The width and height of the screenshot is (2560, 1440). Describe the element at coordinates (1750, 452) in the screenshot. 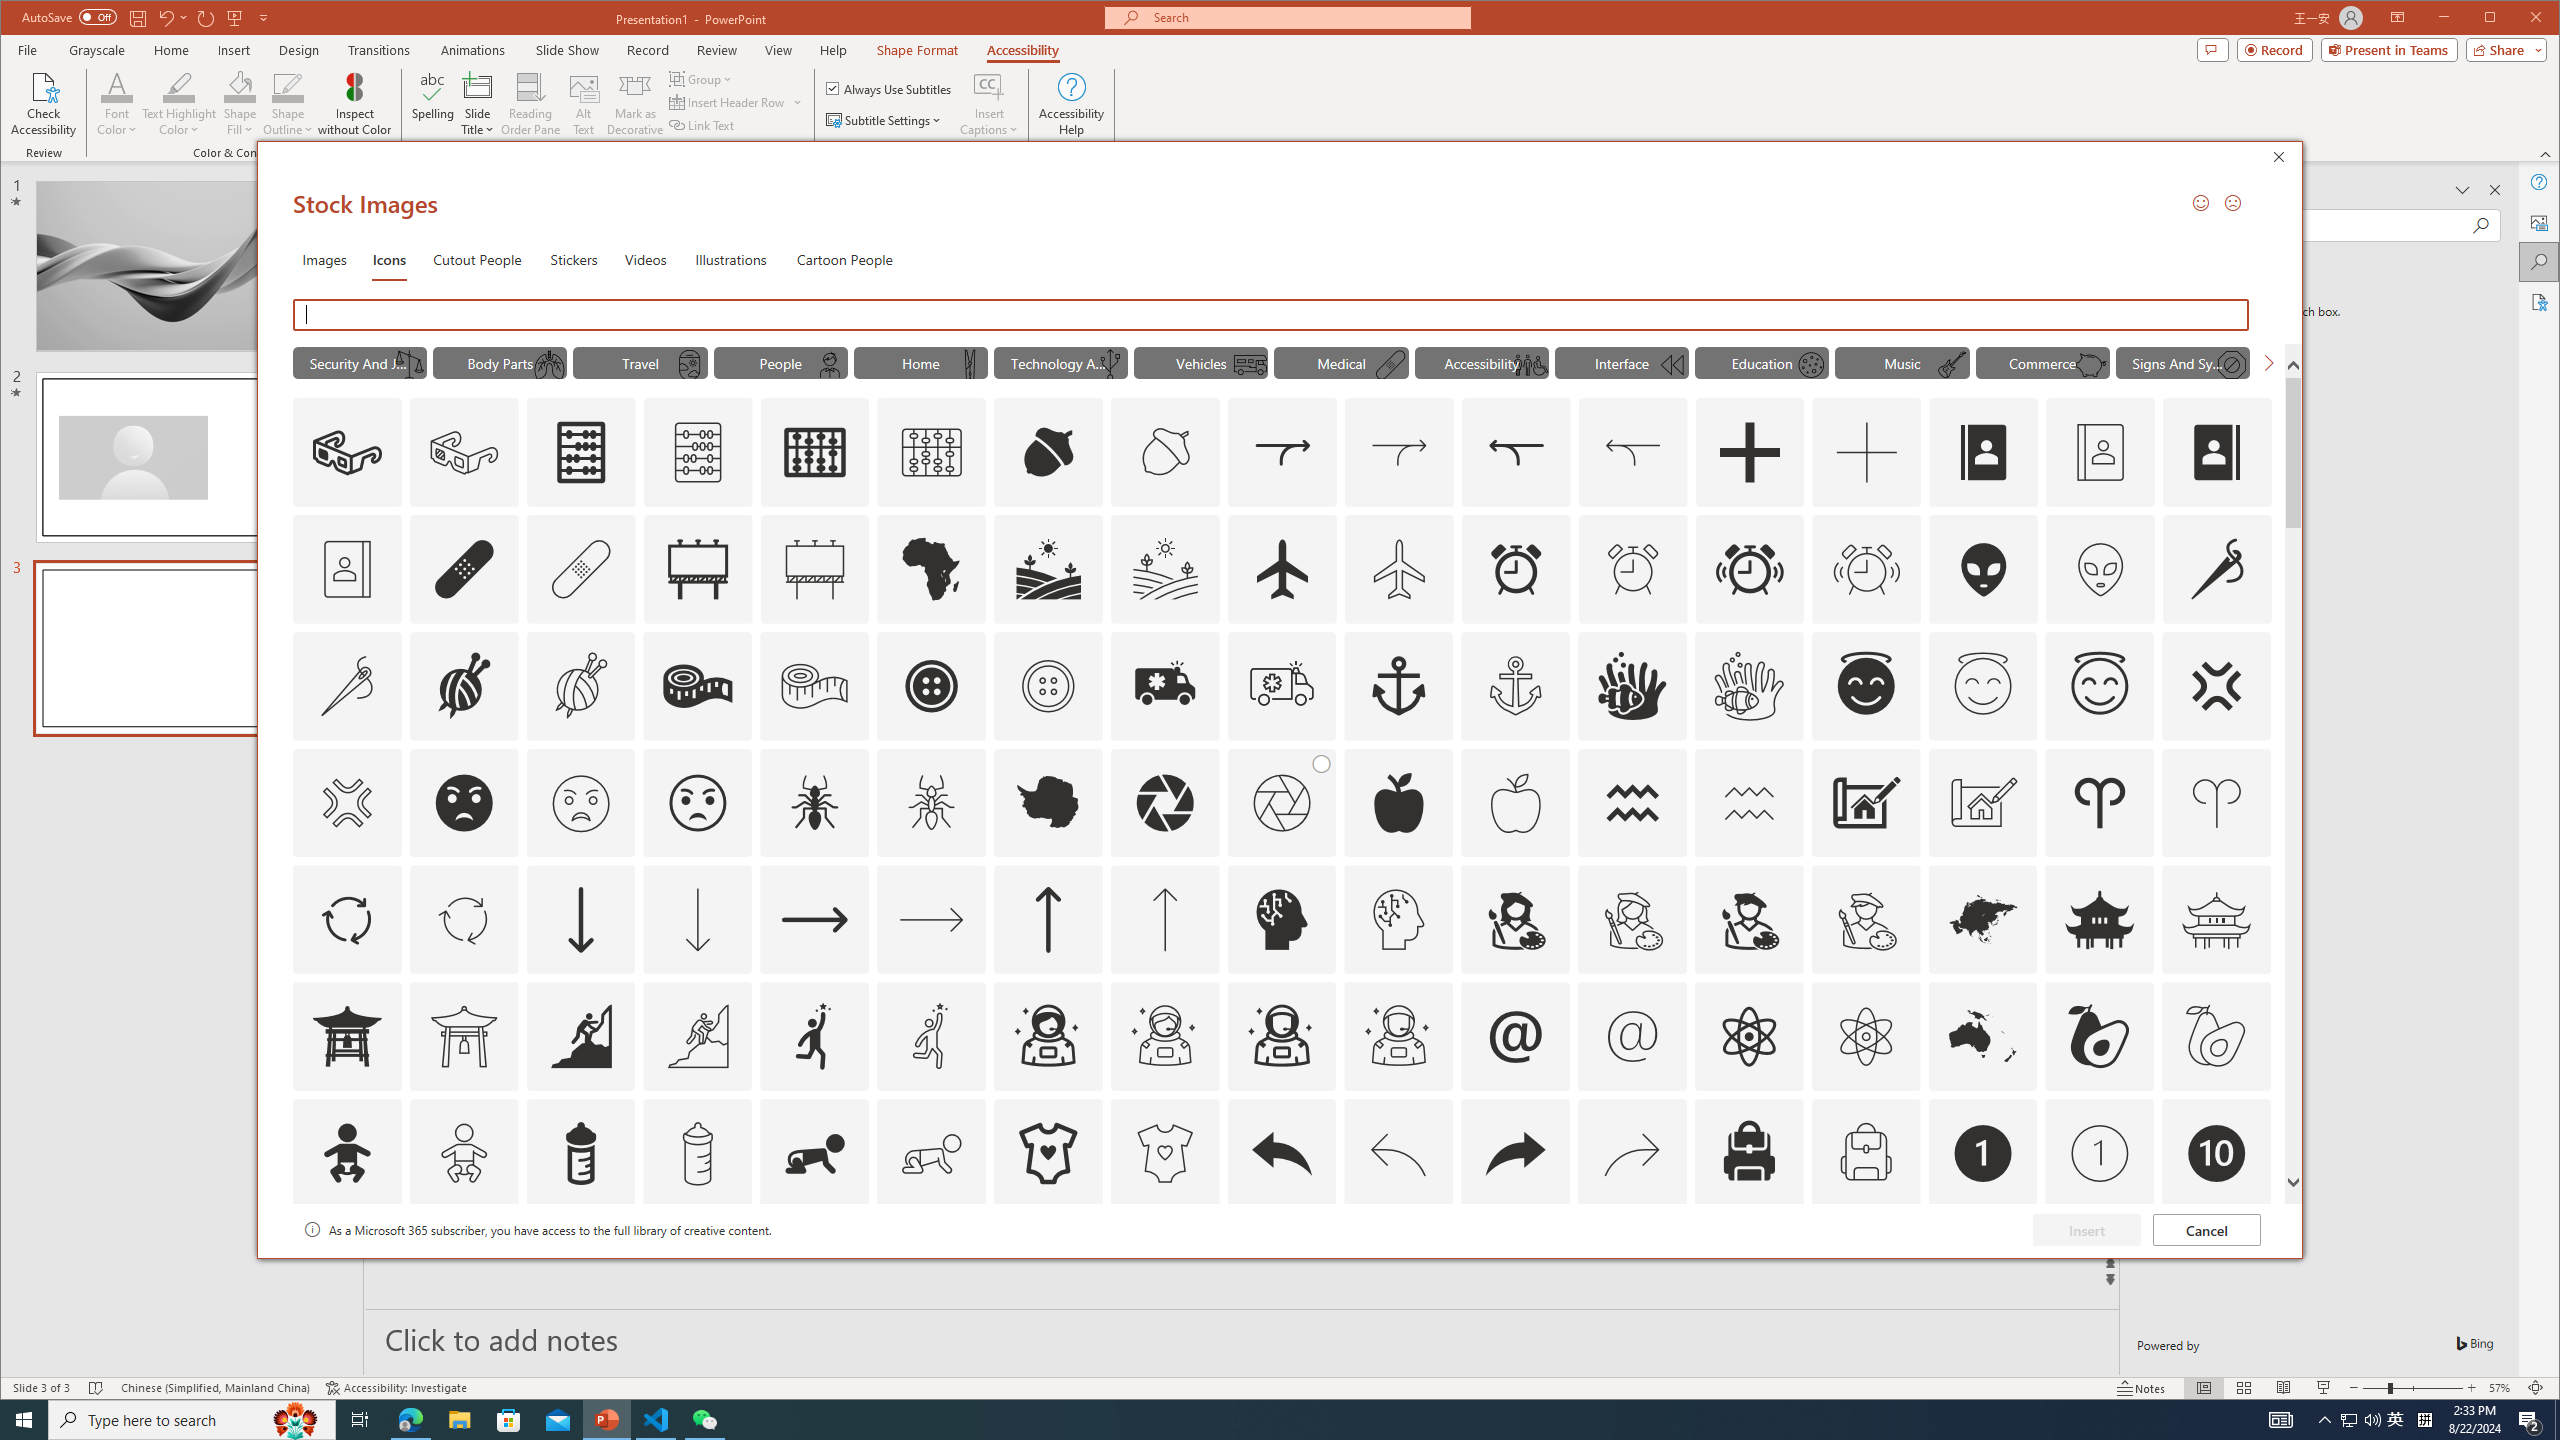

I see `AutomationID: Icons_Add` at that location.